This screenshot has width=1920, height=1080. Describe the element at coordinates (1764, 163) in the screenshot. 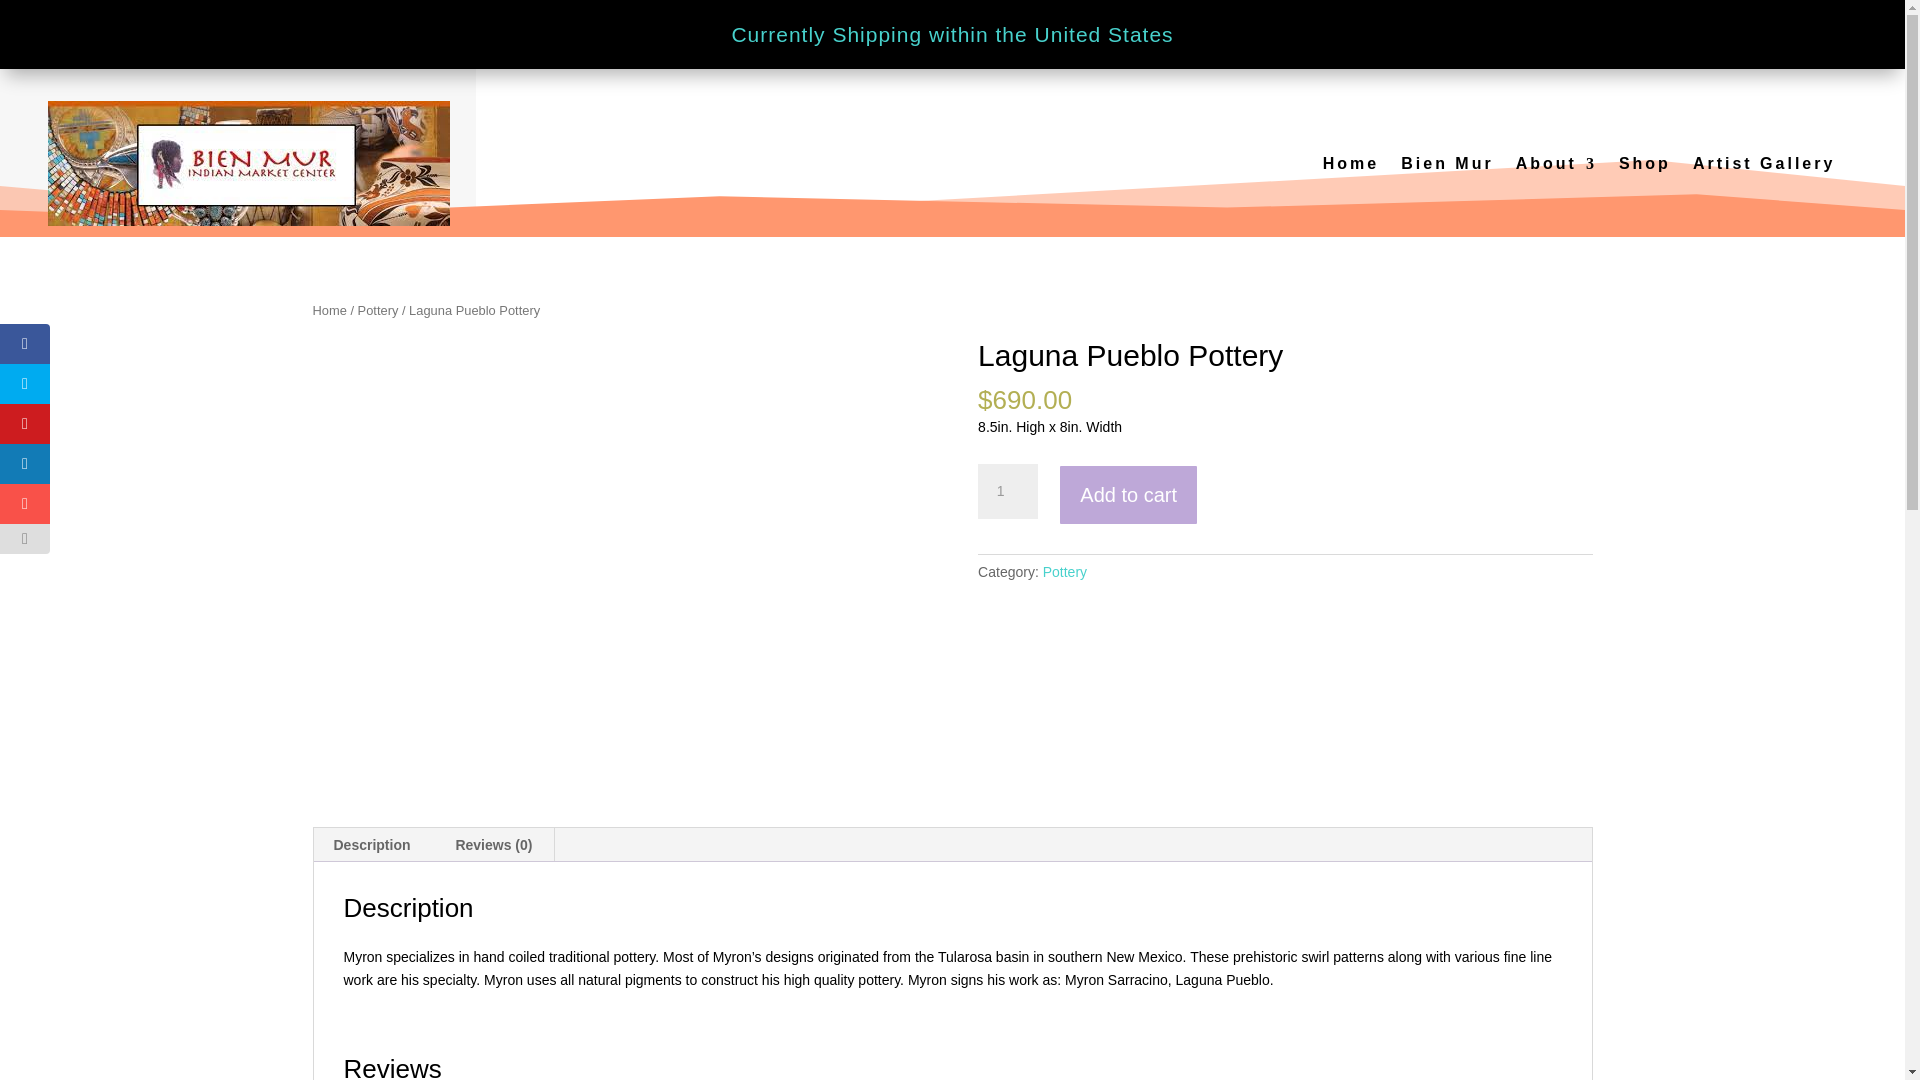

I see `Artist Gallery` at that location.